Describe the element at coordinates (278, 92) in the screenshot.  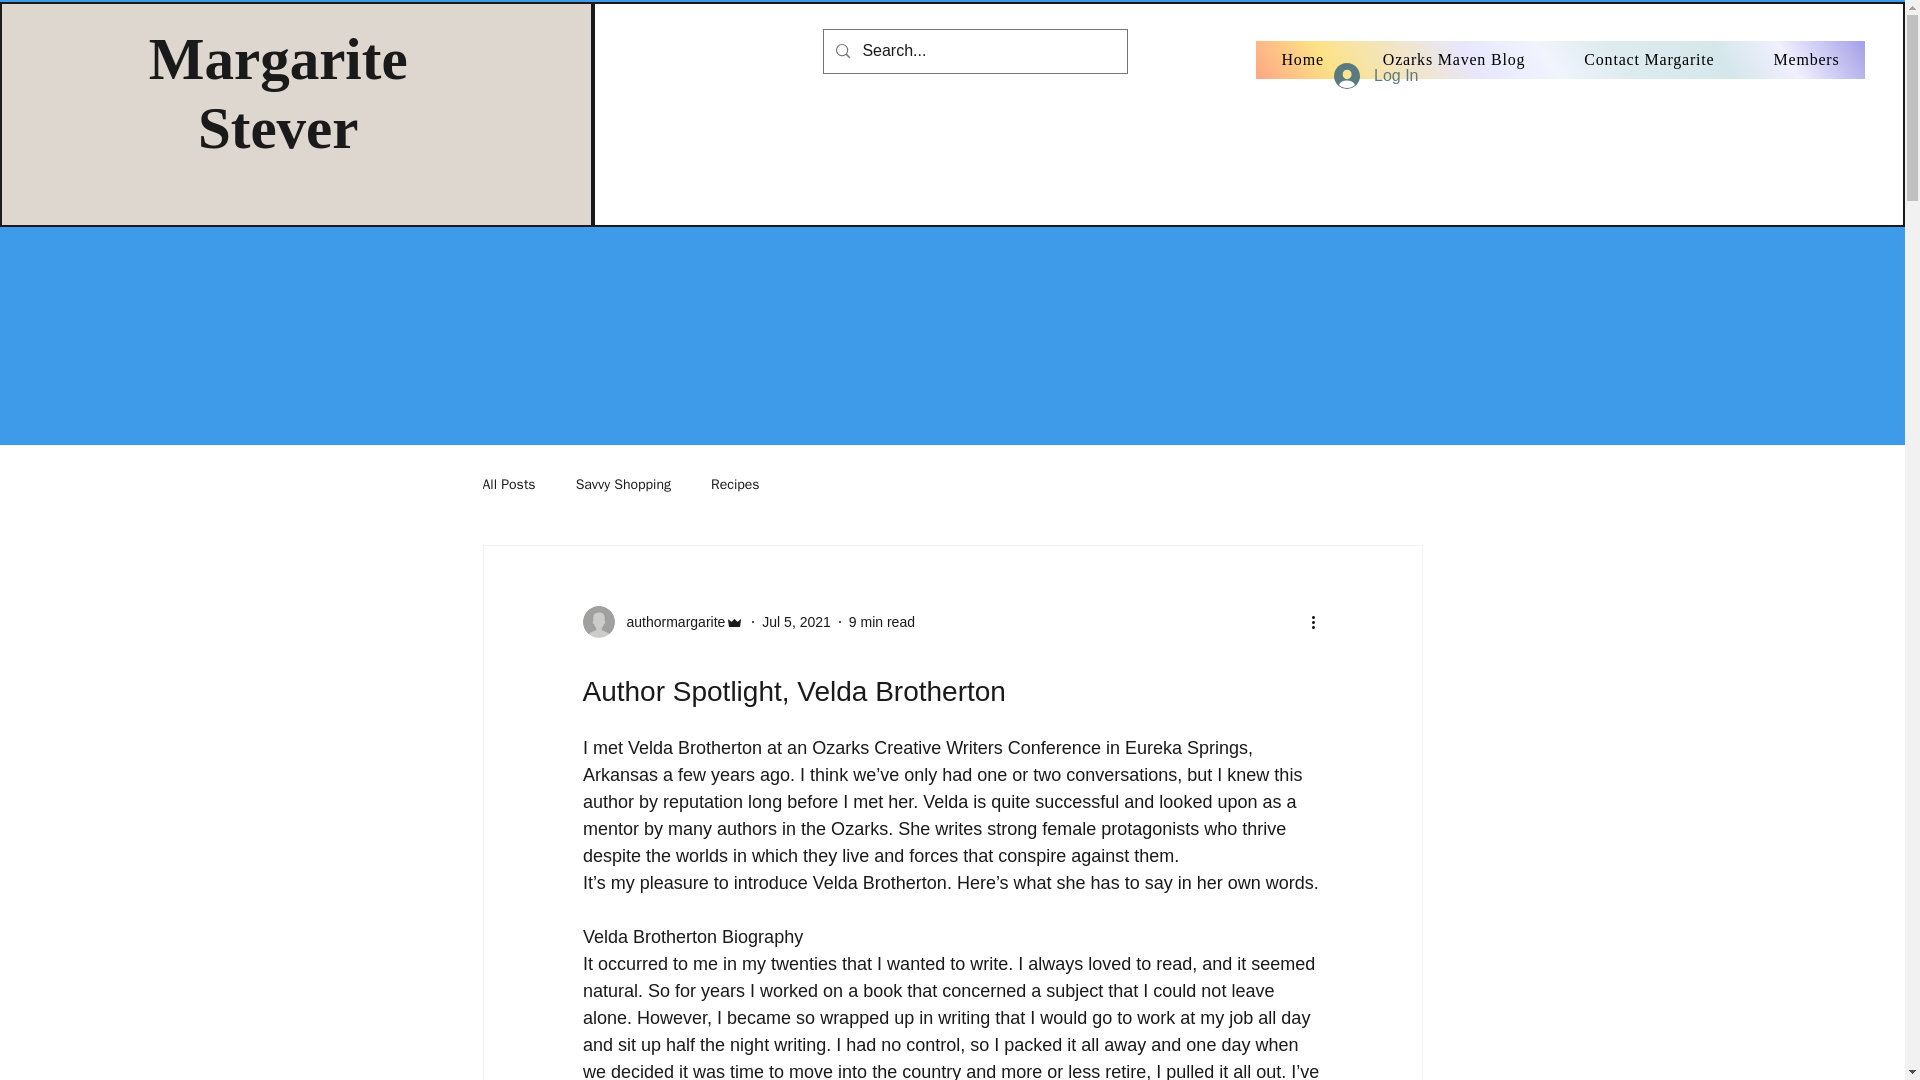
I see `Margarite Stever` at that location.